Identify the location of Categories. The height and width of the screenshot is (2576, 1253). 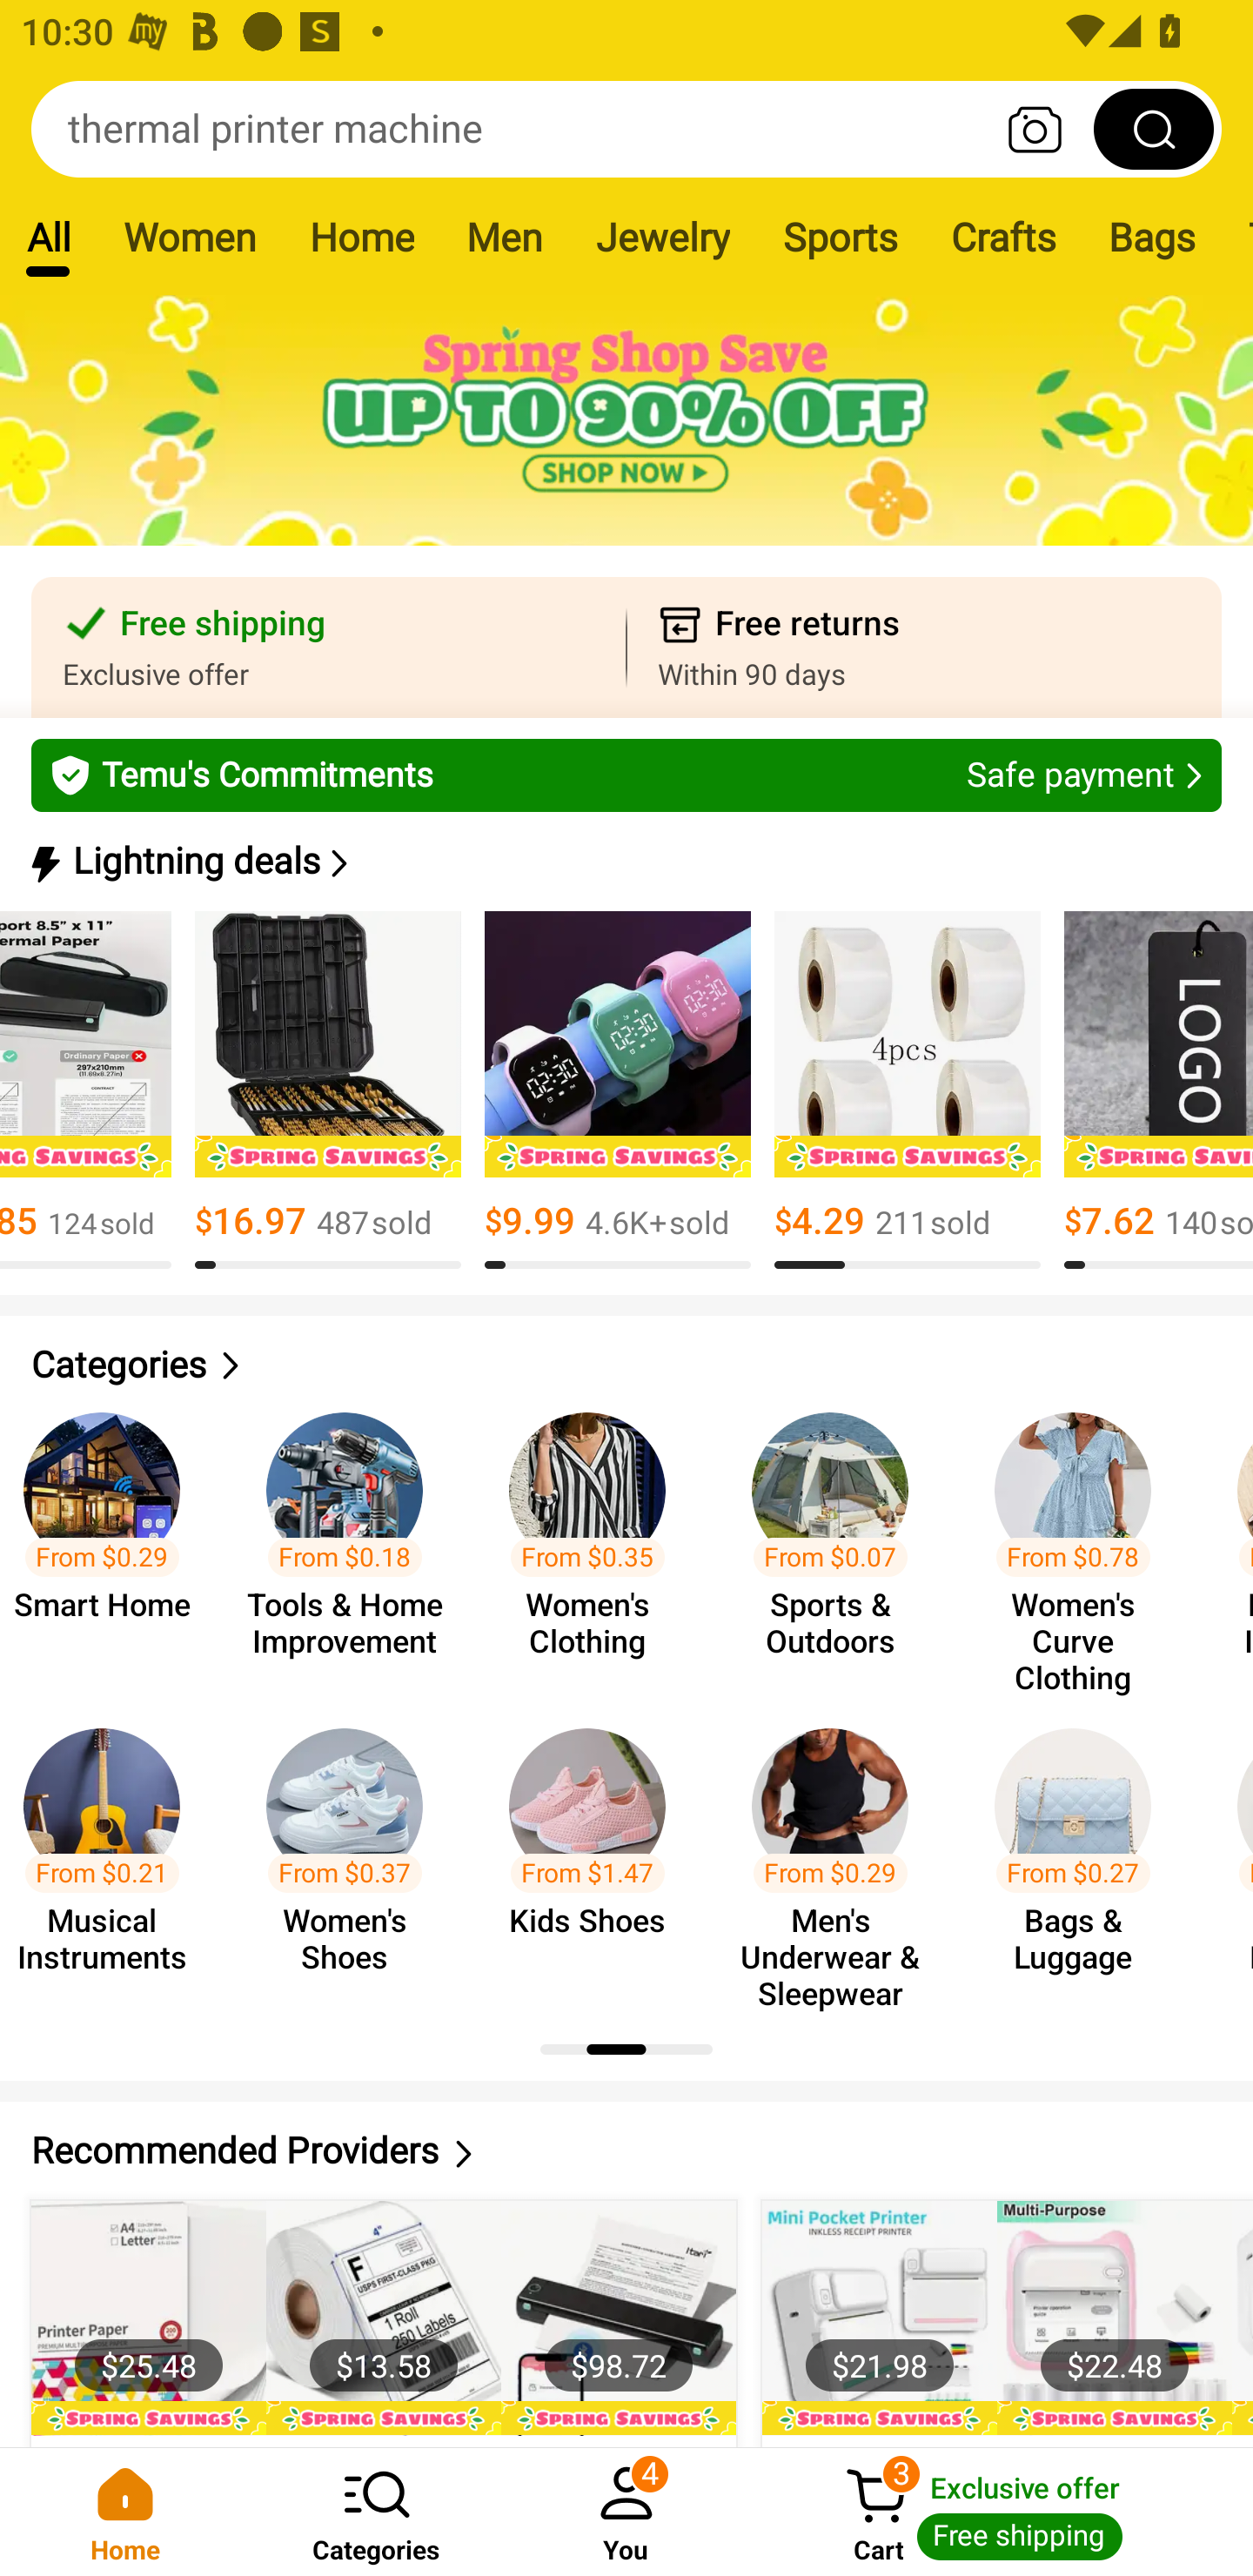
(626, 1365).